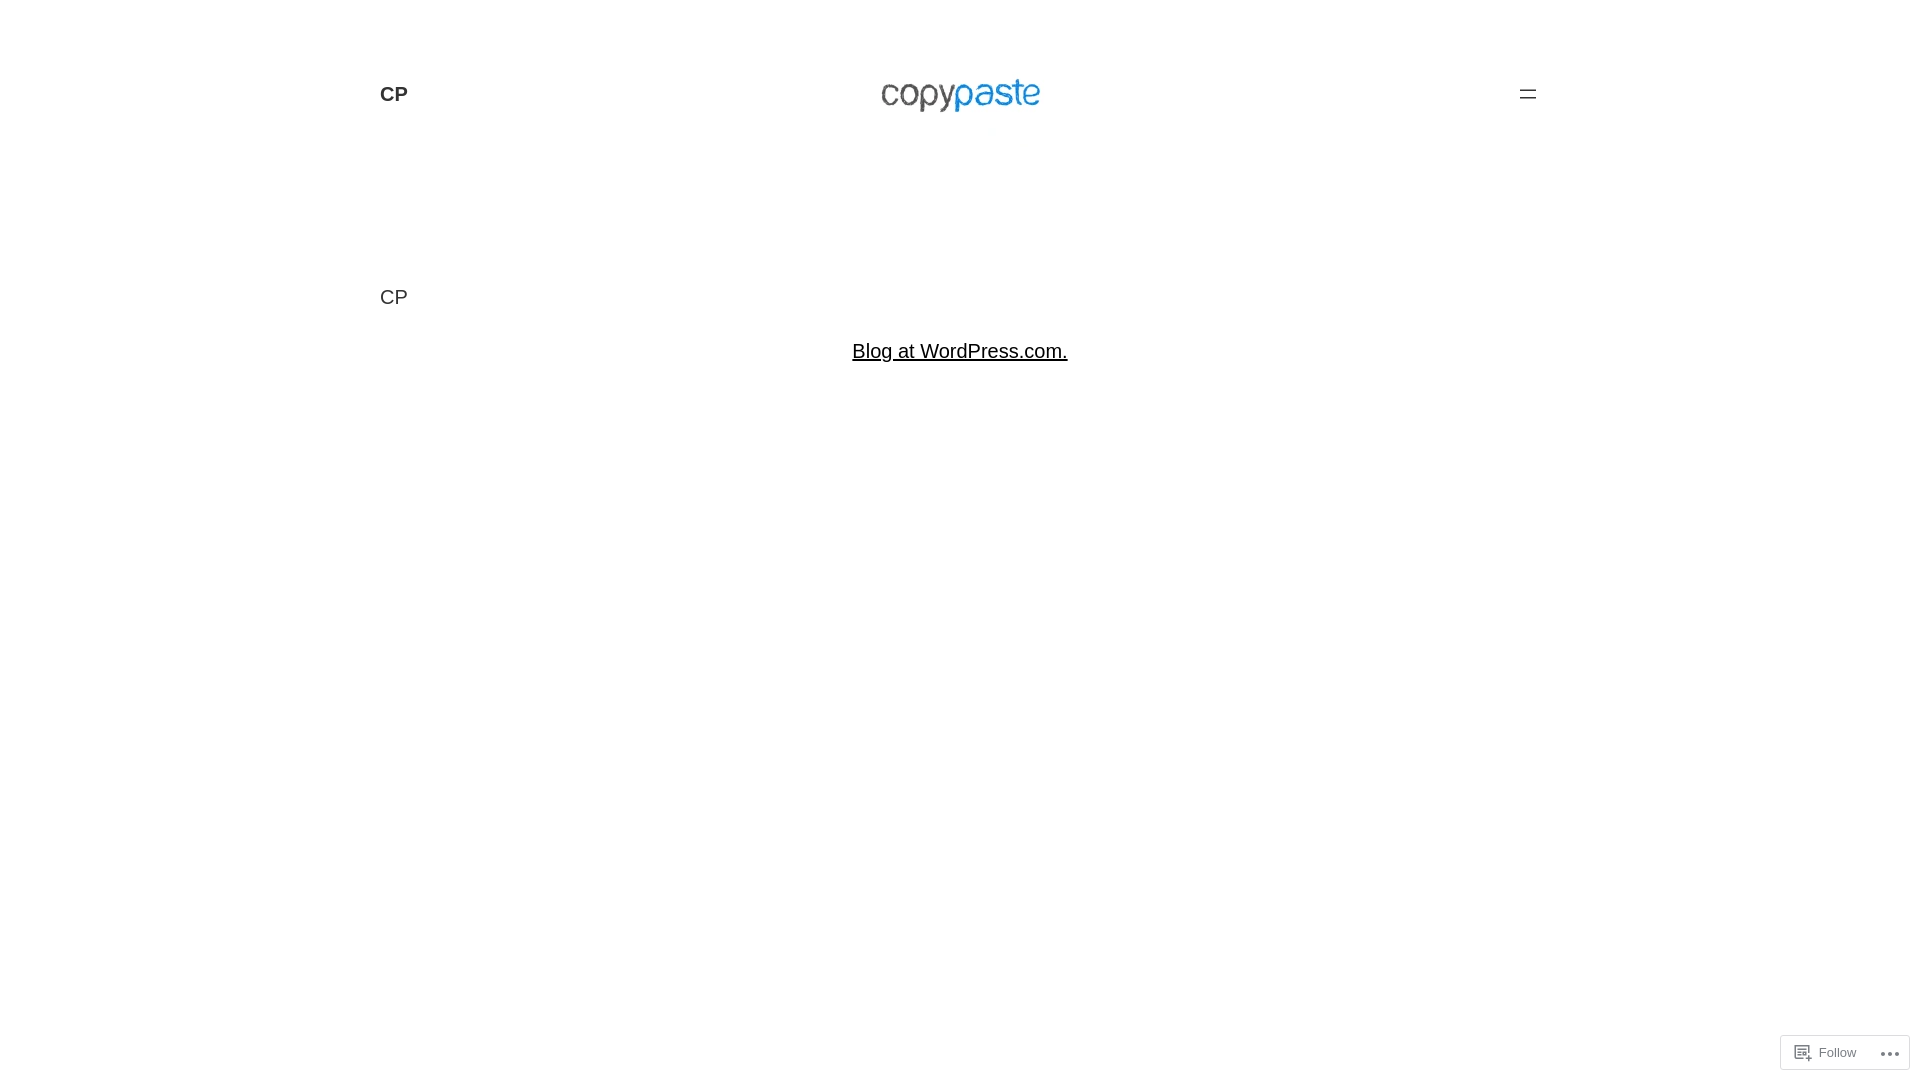 The width and height of the screenshot is (1920, 1080). Describe the element at coordinates (394, 93) in the screenshot. I see `CP` at that location.